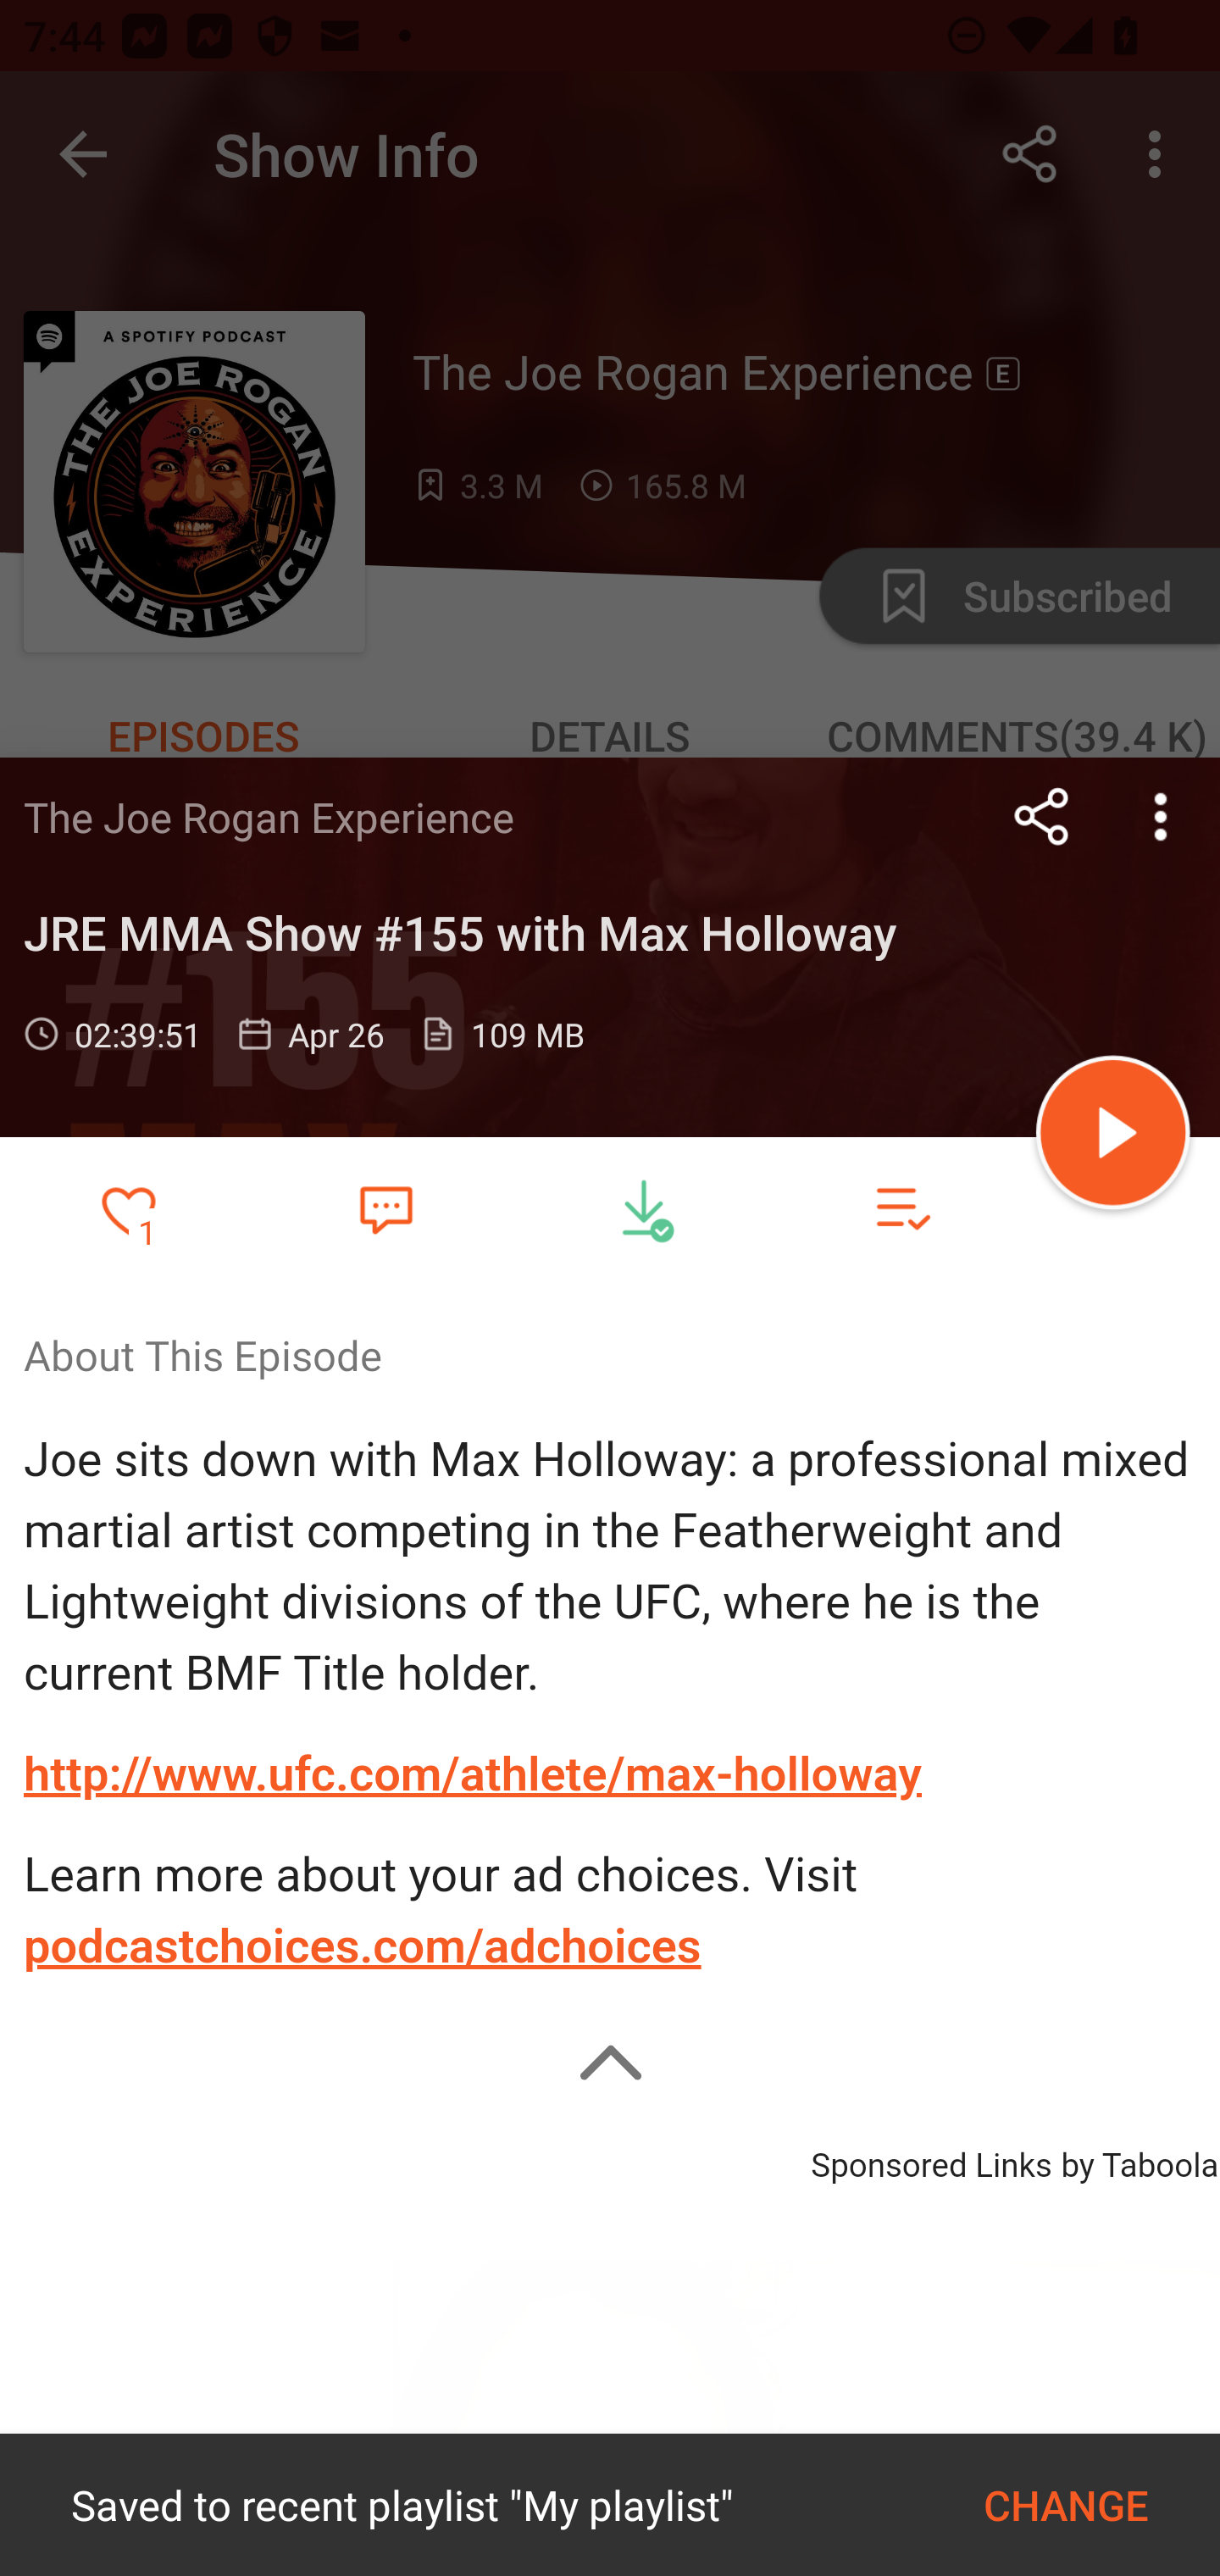 The height and width of the screenshot is (2576, 1220). I want to click on Share, so click(1042, 816).